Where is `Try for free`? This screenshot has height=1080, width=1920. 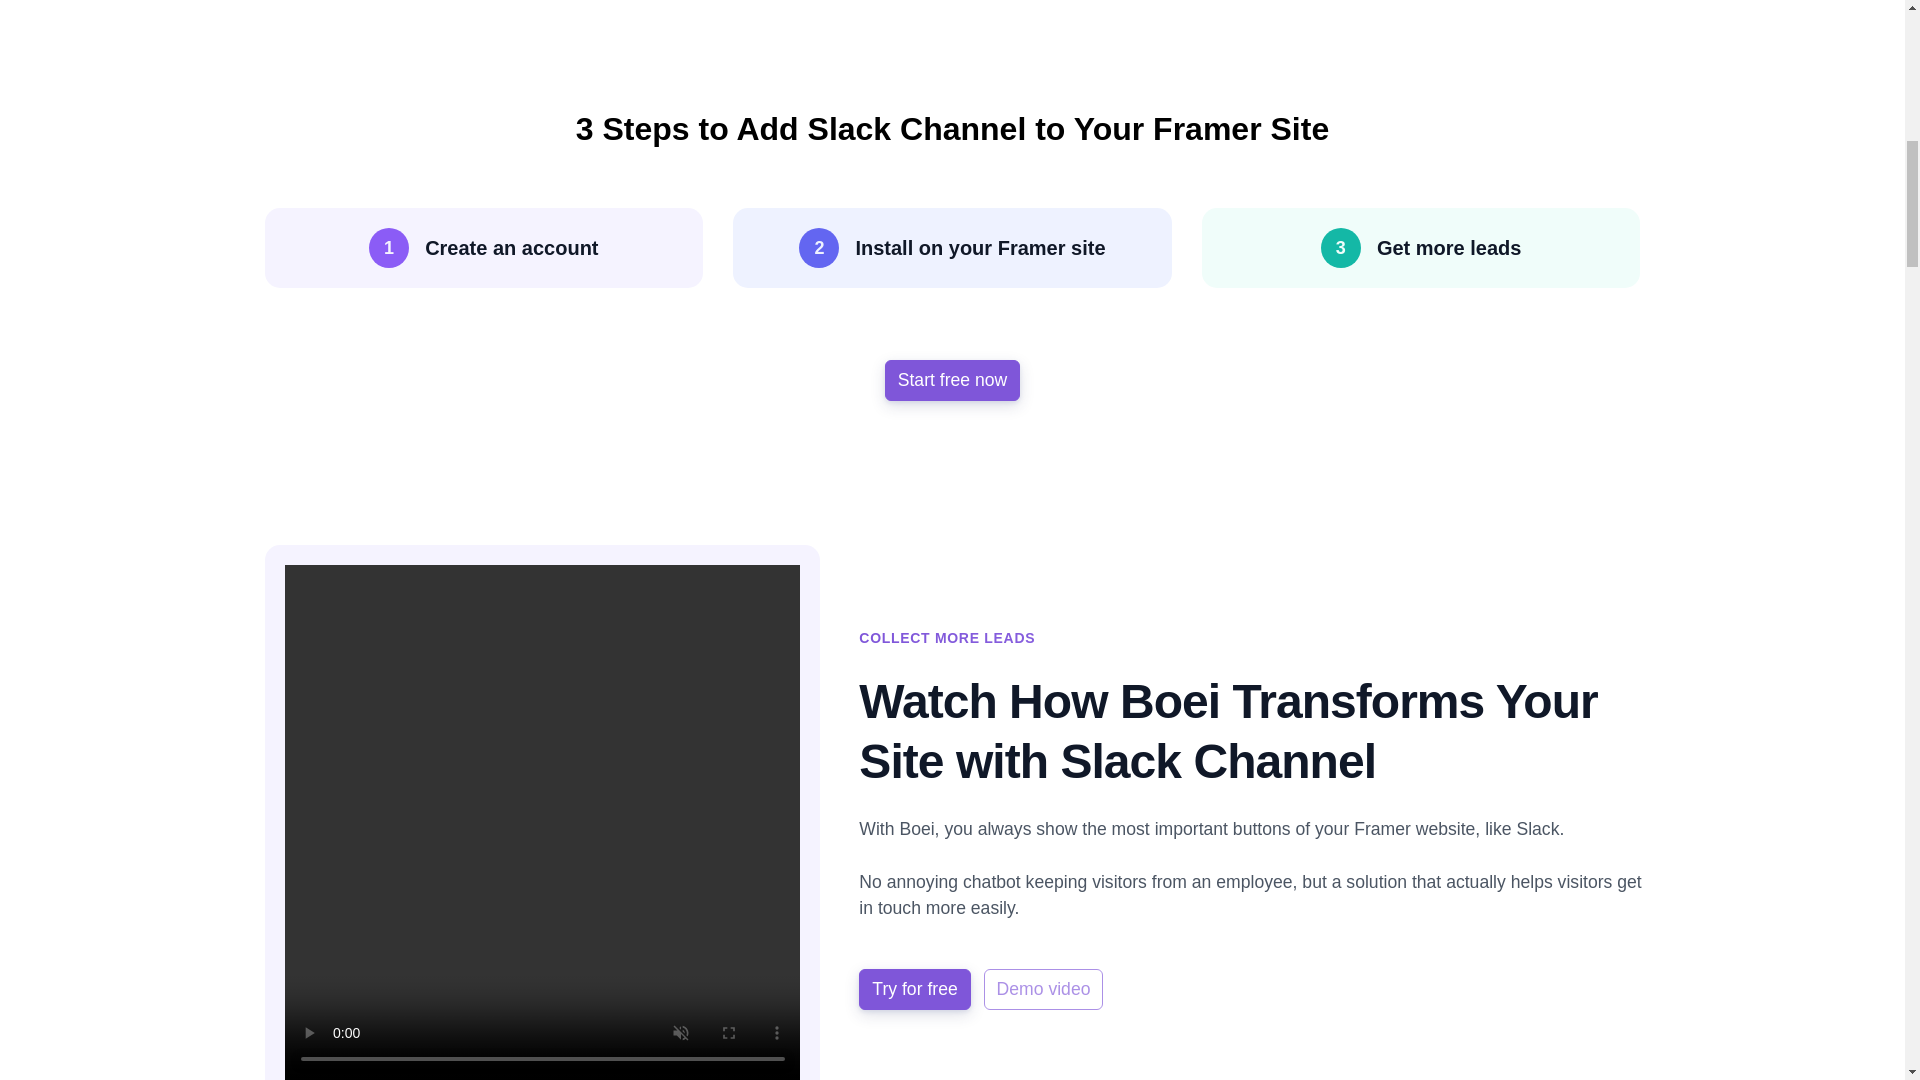
Try for free is located at coordinates (914, 988).